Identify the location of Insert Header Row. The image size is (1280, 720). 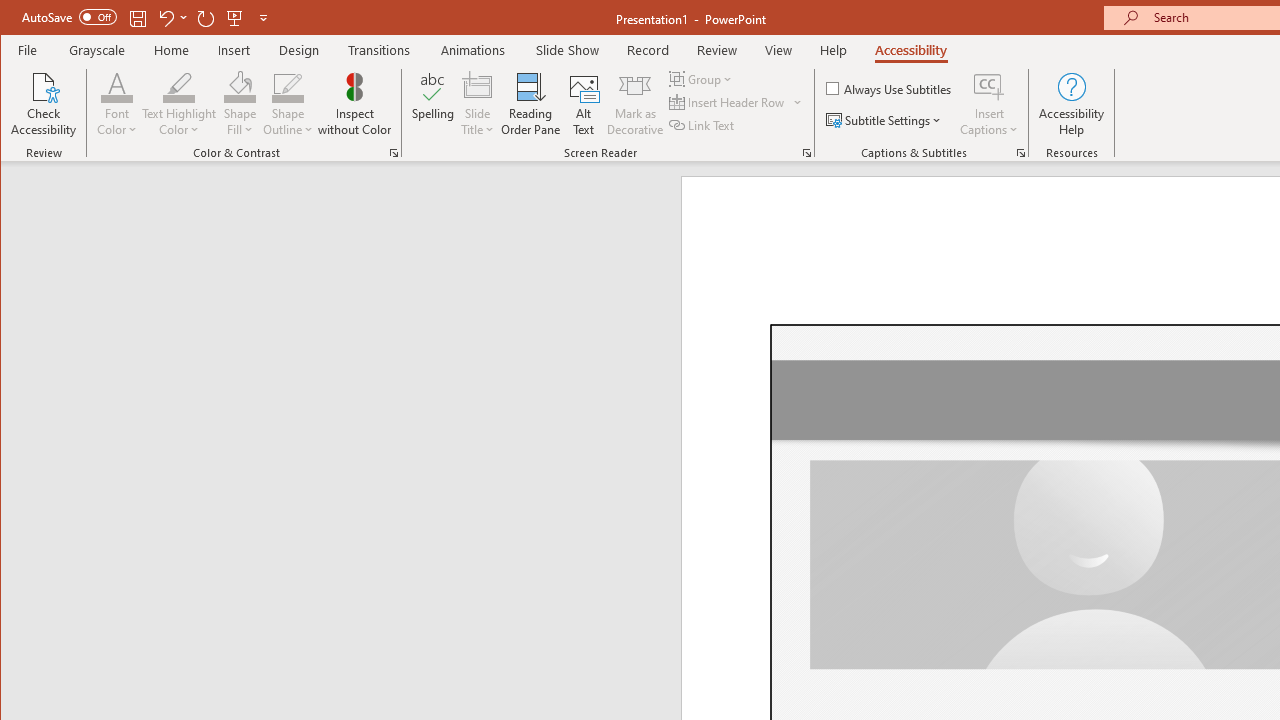
(728, 102).